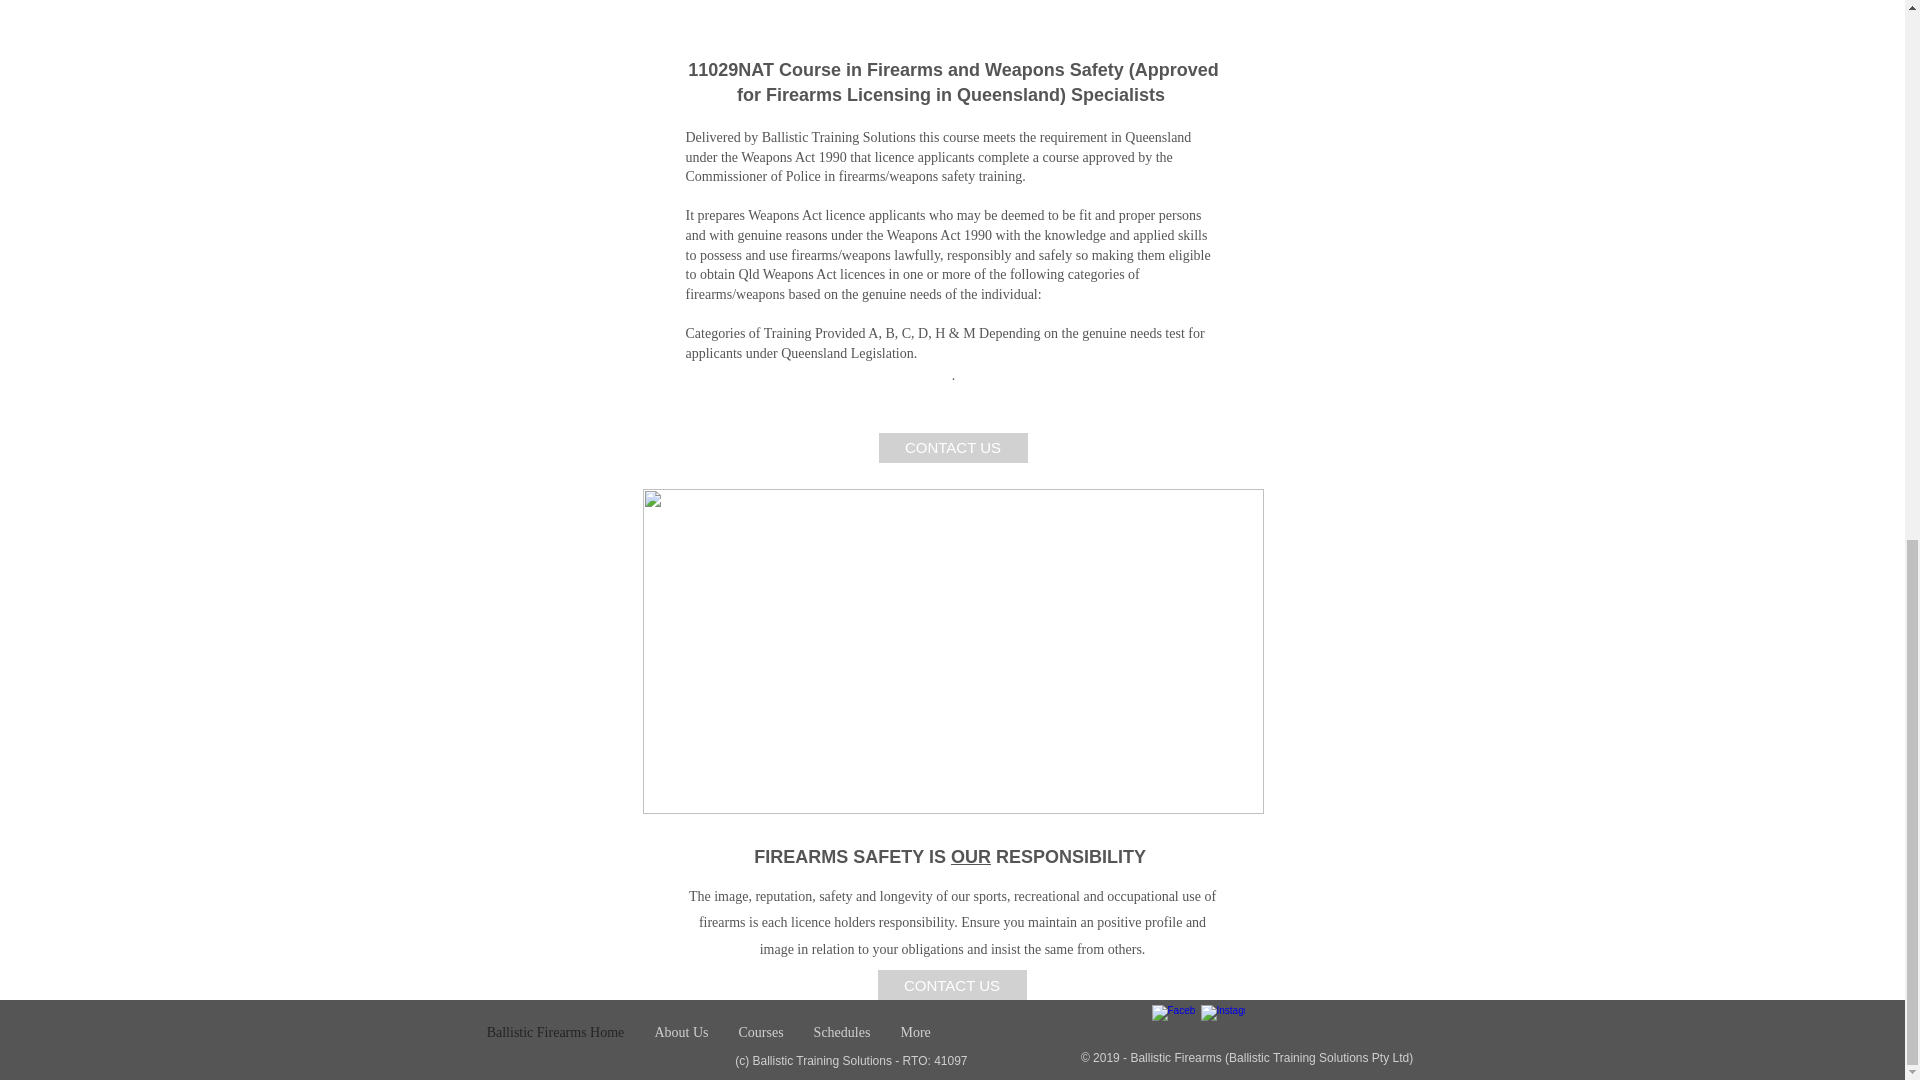 The height and width of the screenshot is (1080, 1920). Describe the element at coordinates (952, 448) in the screenshot. I see `CONTACT US` at that location.